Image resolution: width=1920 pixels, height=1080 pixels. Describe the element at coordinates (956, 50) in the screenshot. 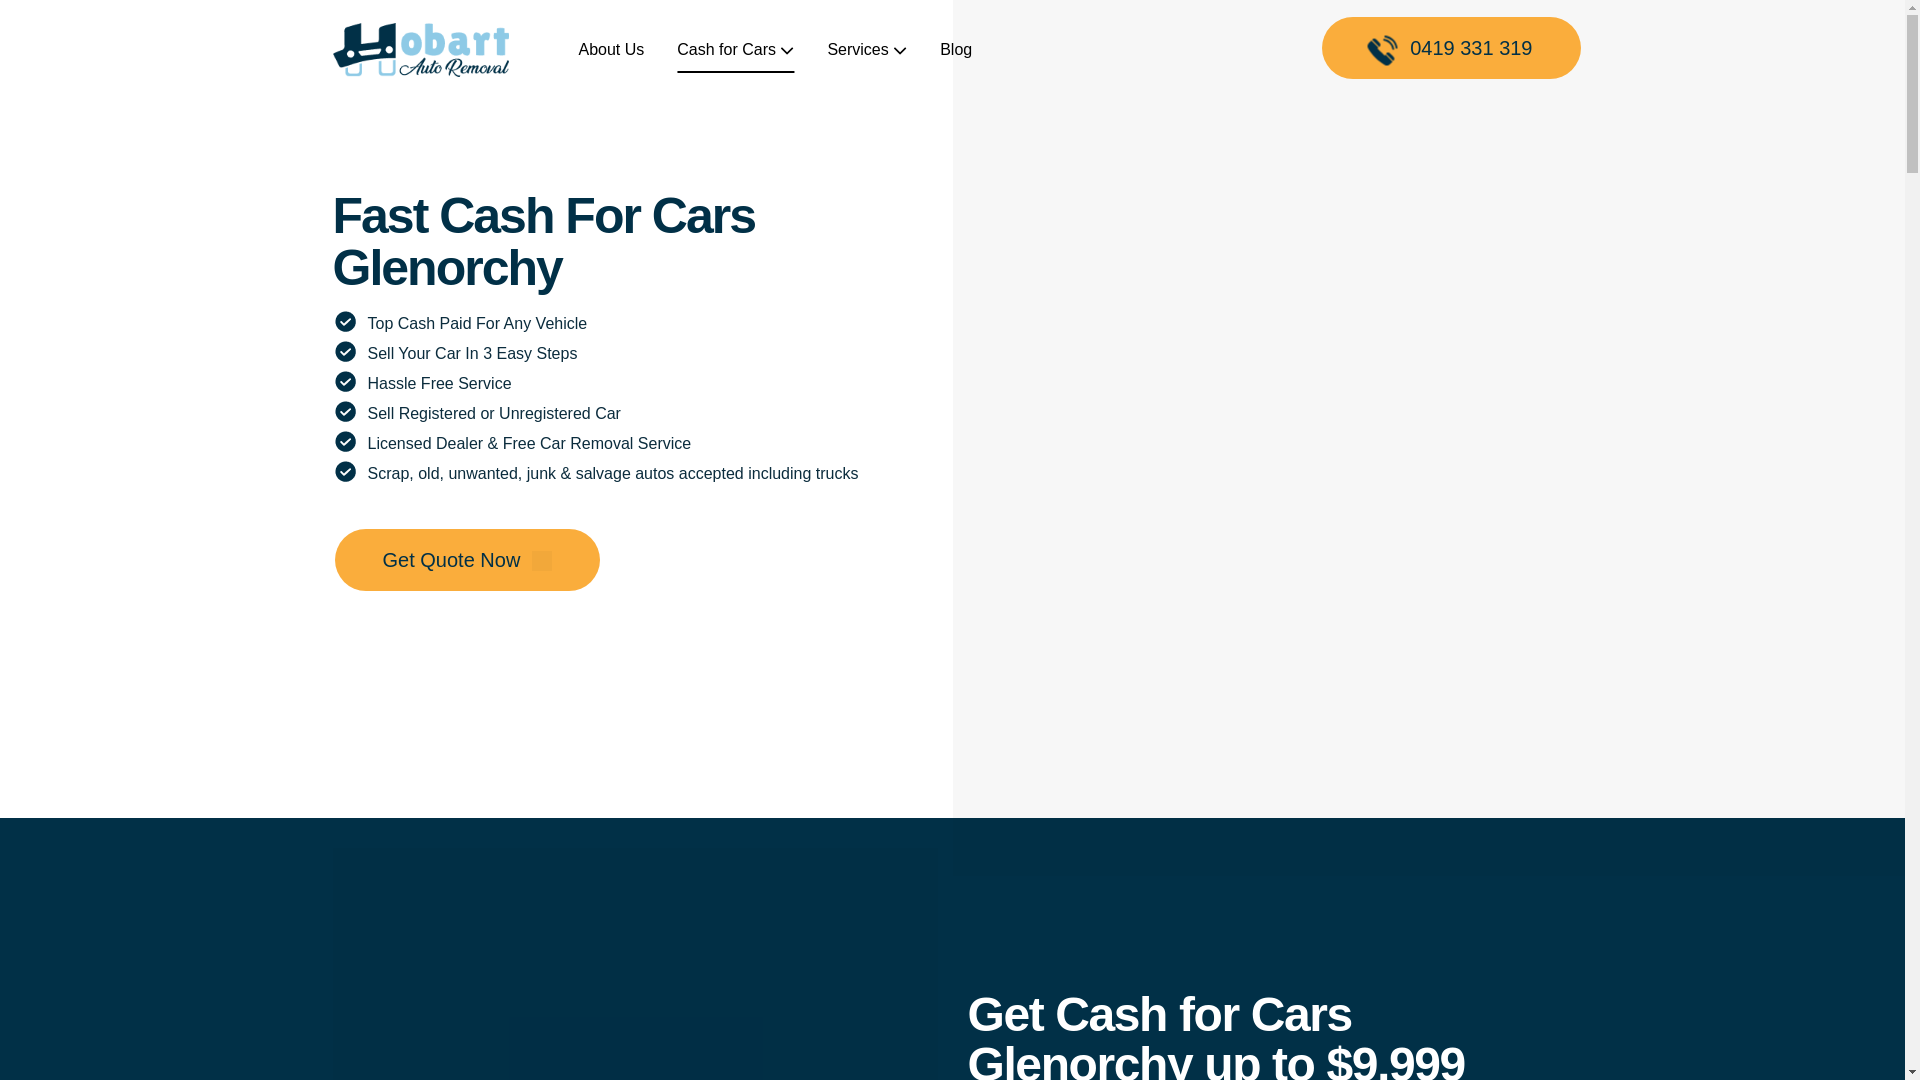

I see `Blog` at that location.